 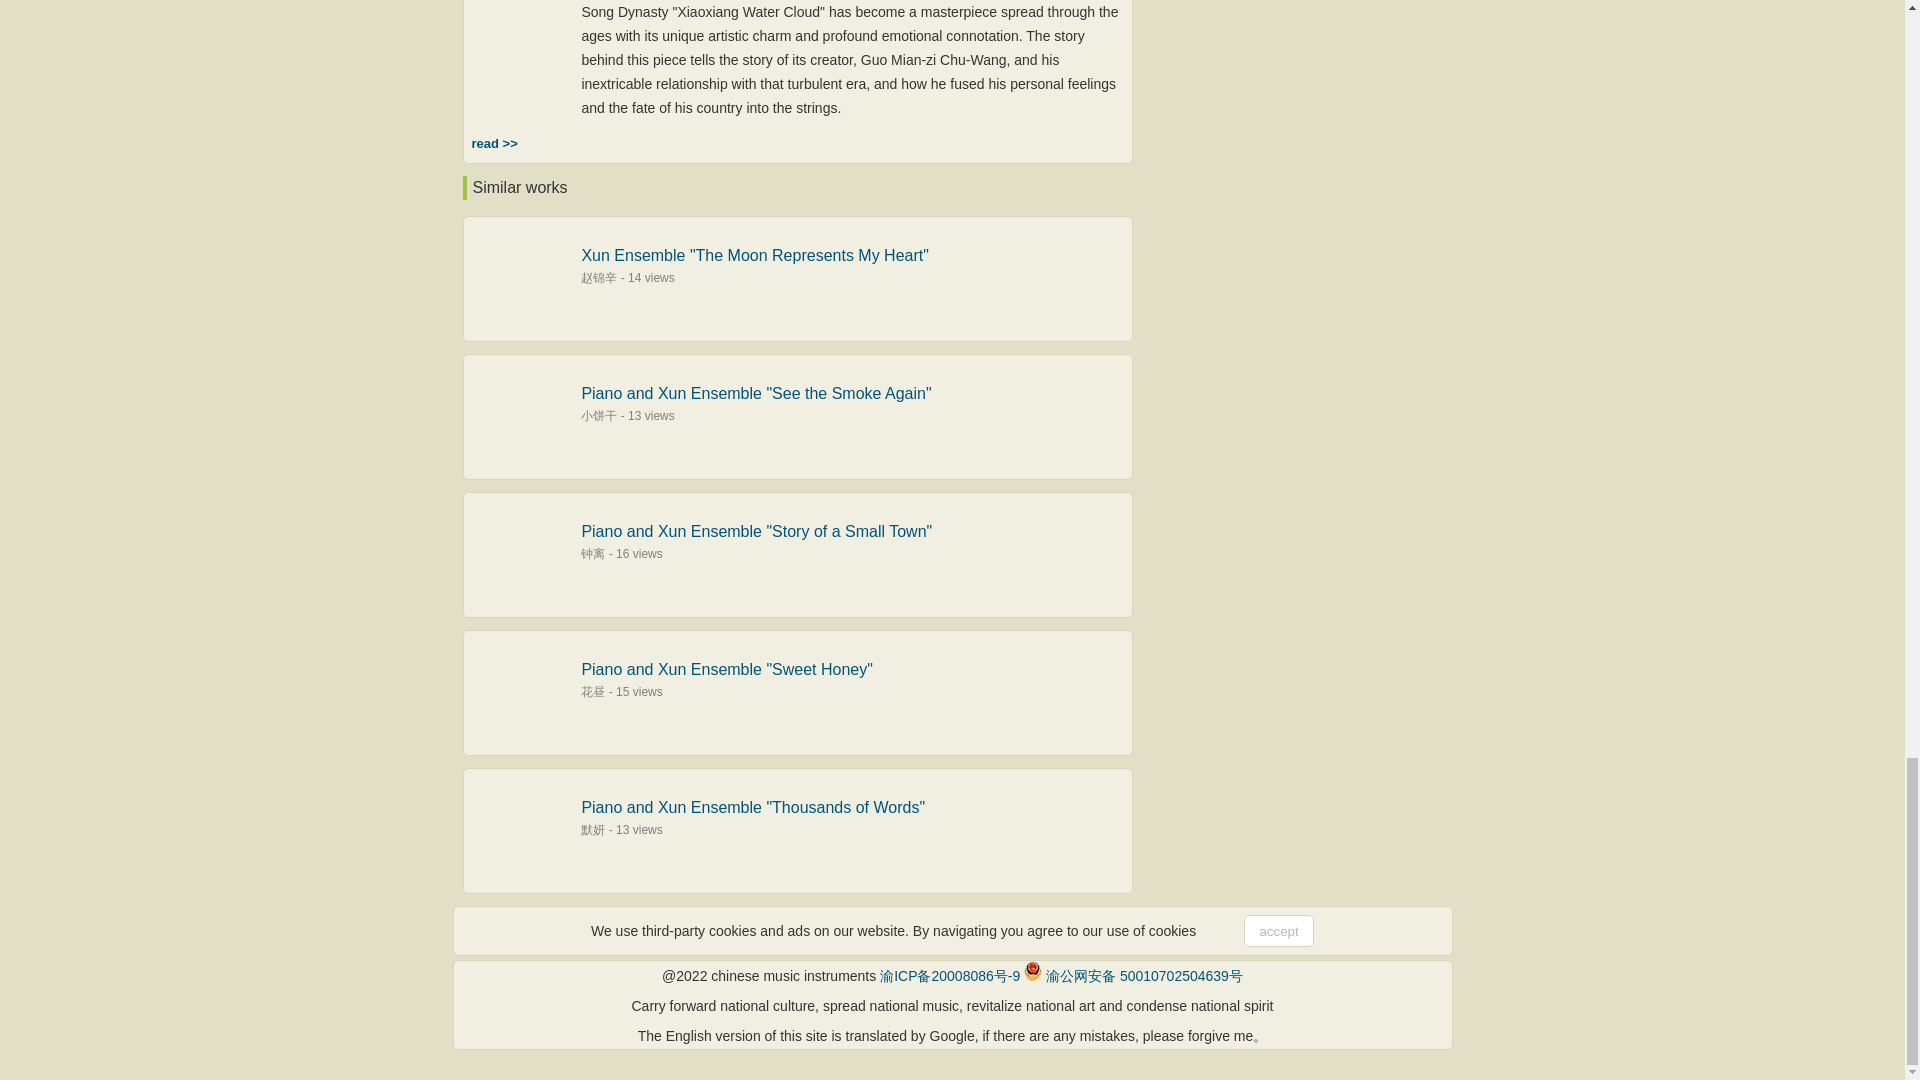 I want to click on Piano and Xun Ensemble "See the Smoke Again", so click(x=756, y=392).